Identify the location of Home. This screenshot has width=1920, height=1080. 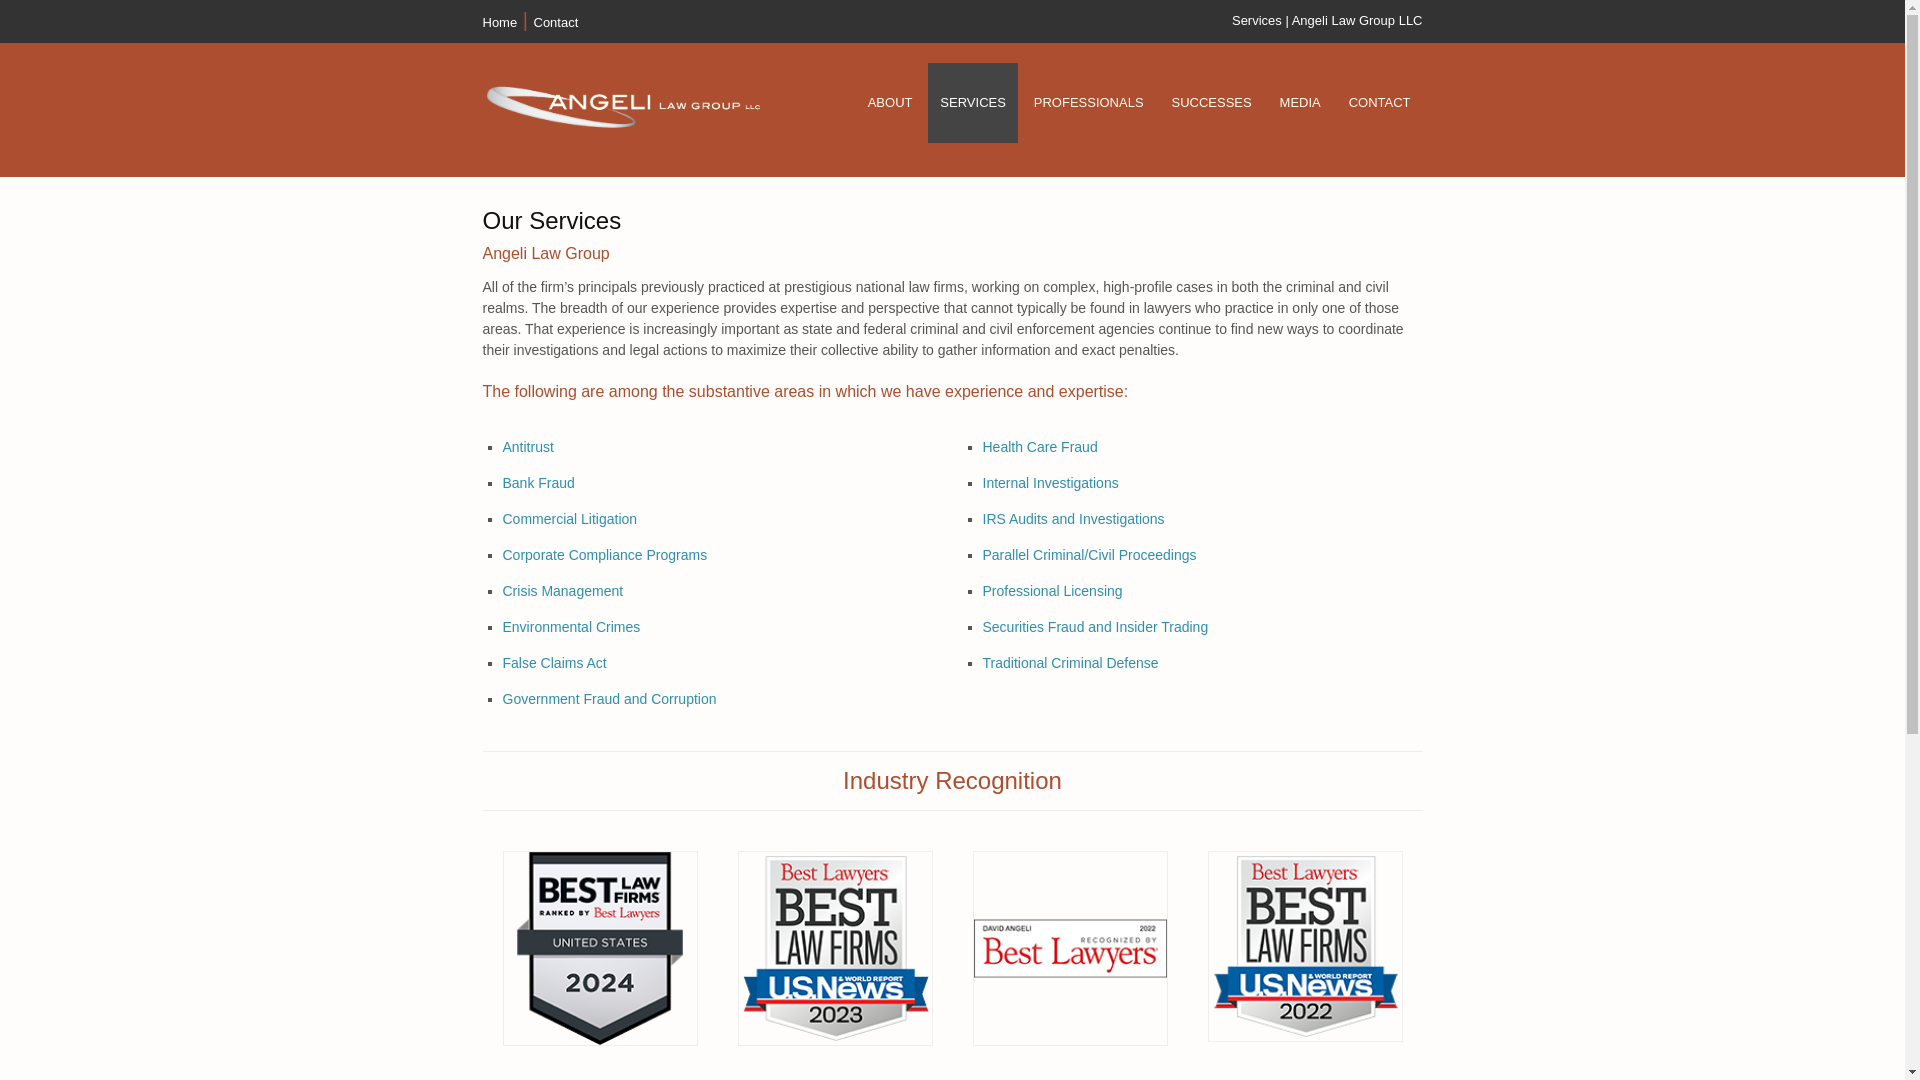
(498, 22).